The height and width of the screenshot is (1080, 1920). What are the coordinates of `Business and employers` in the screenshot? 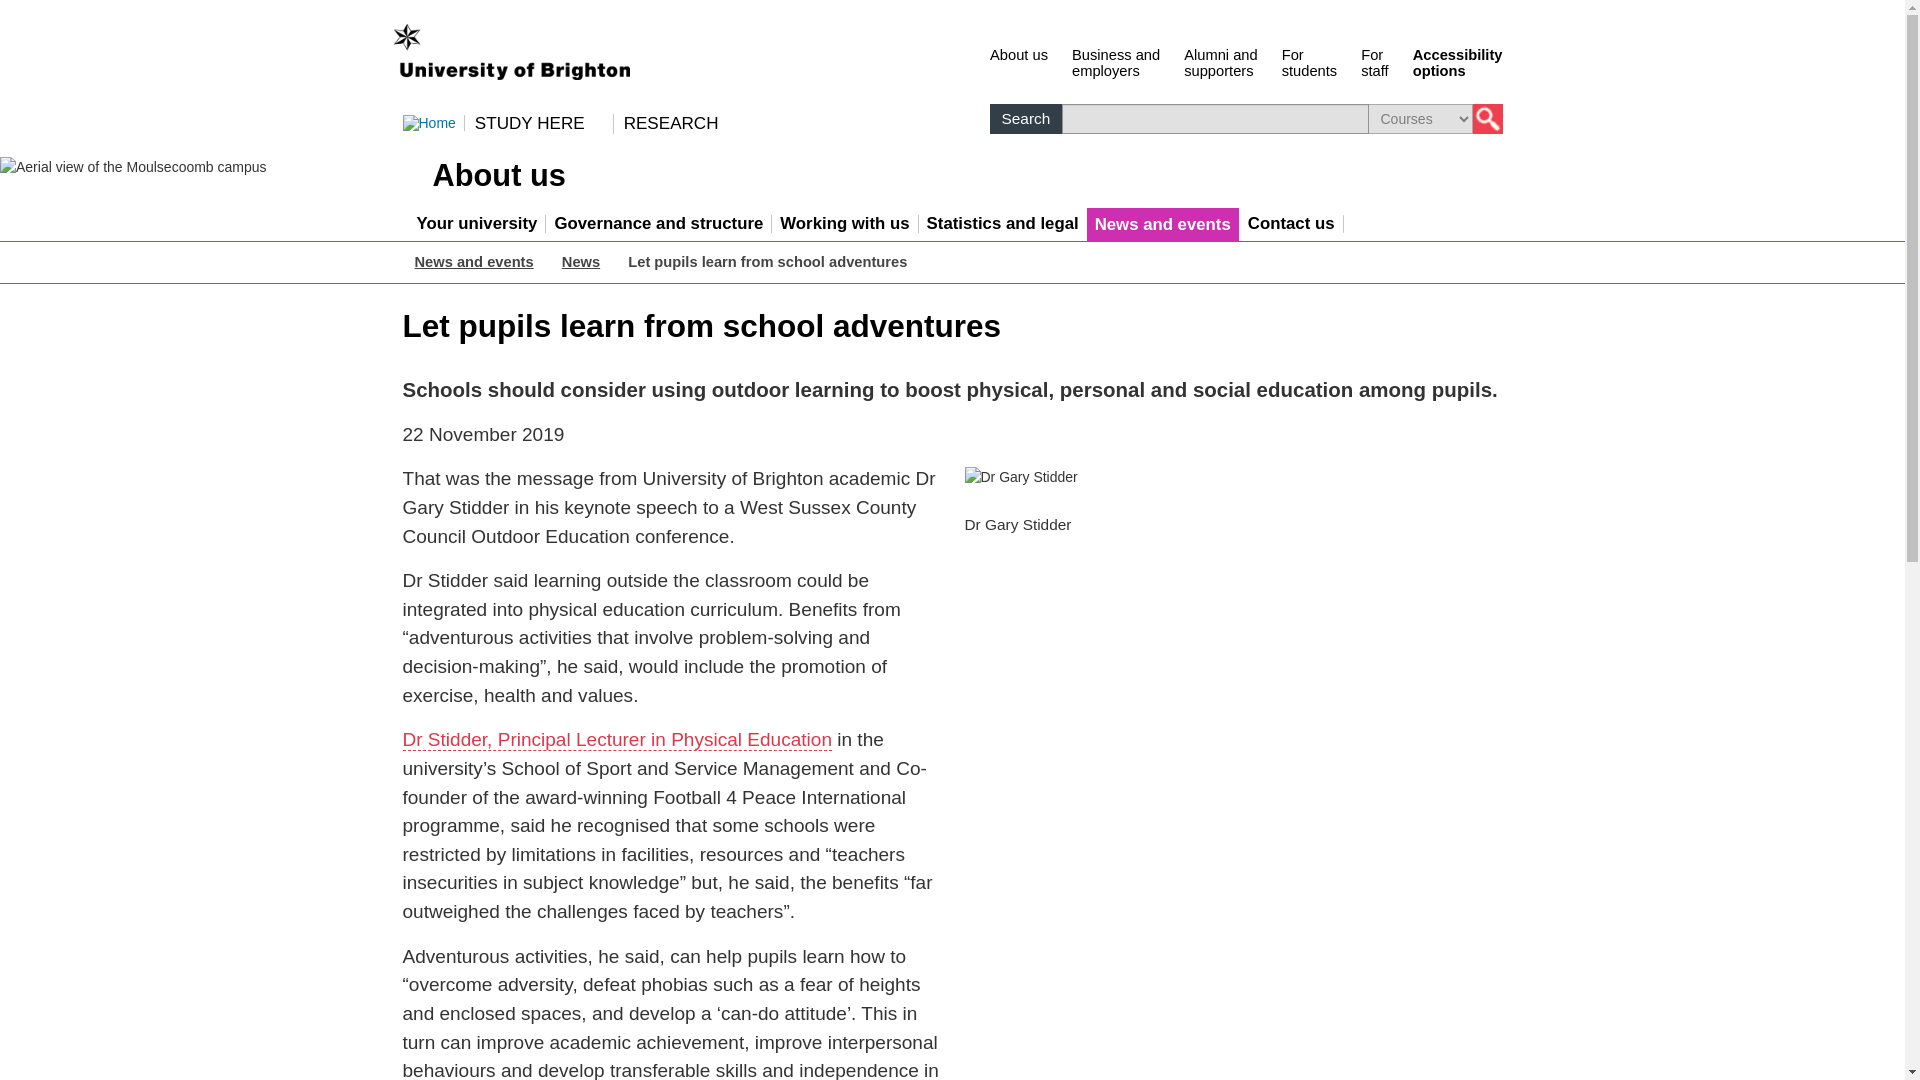 It's located at (1374, 61).